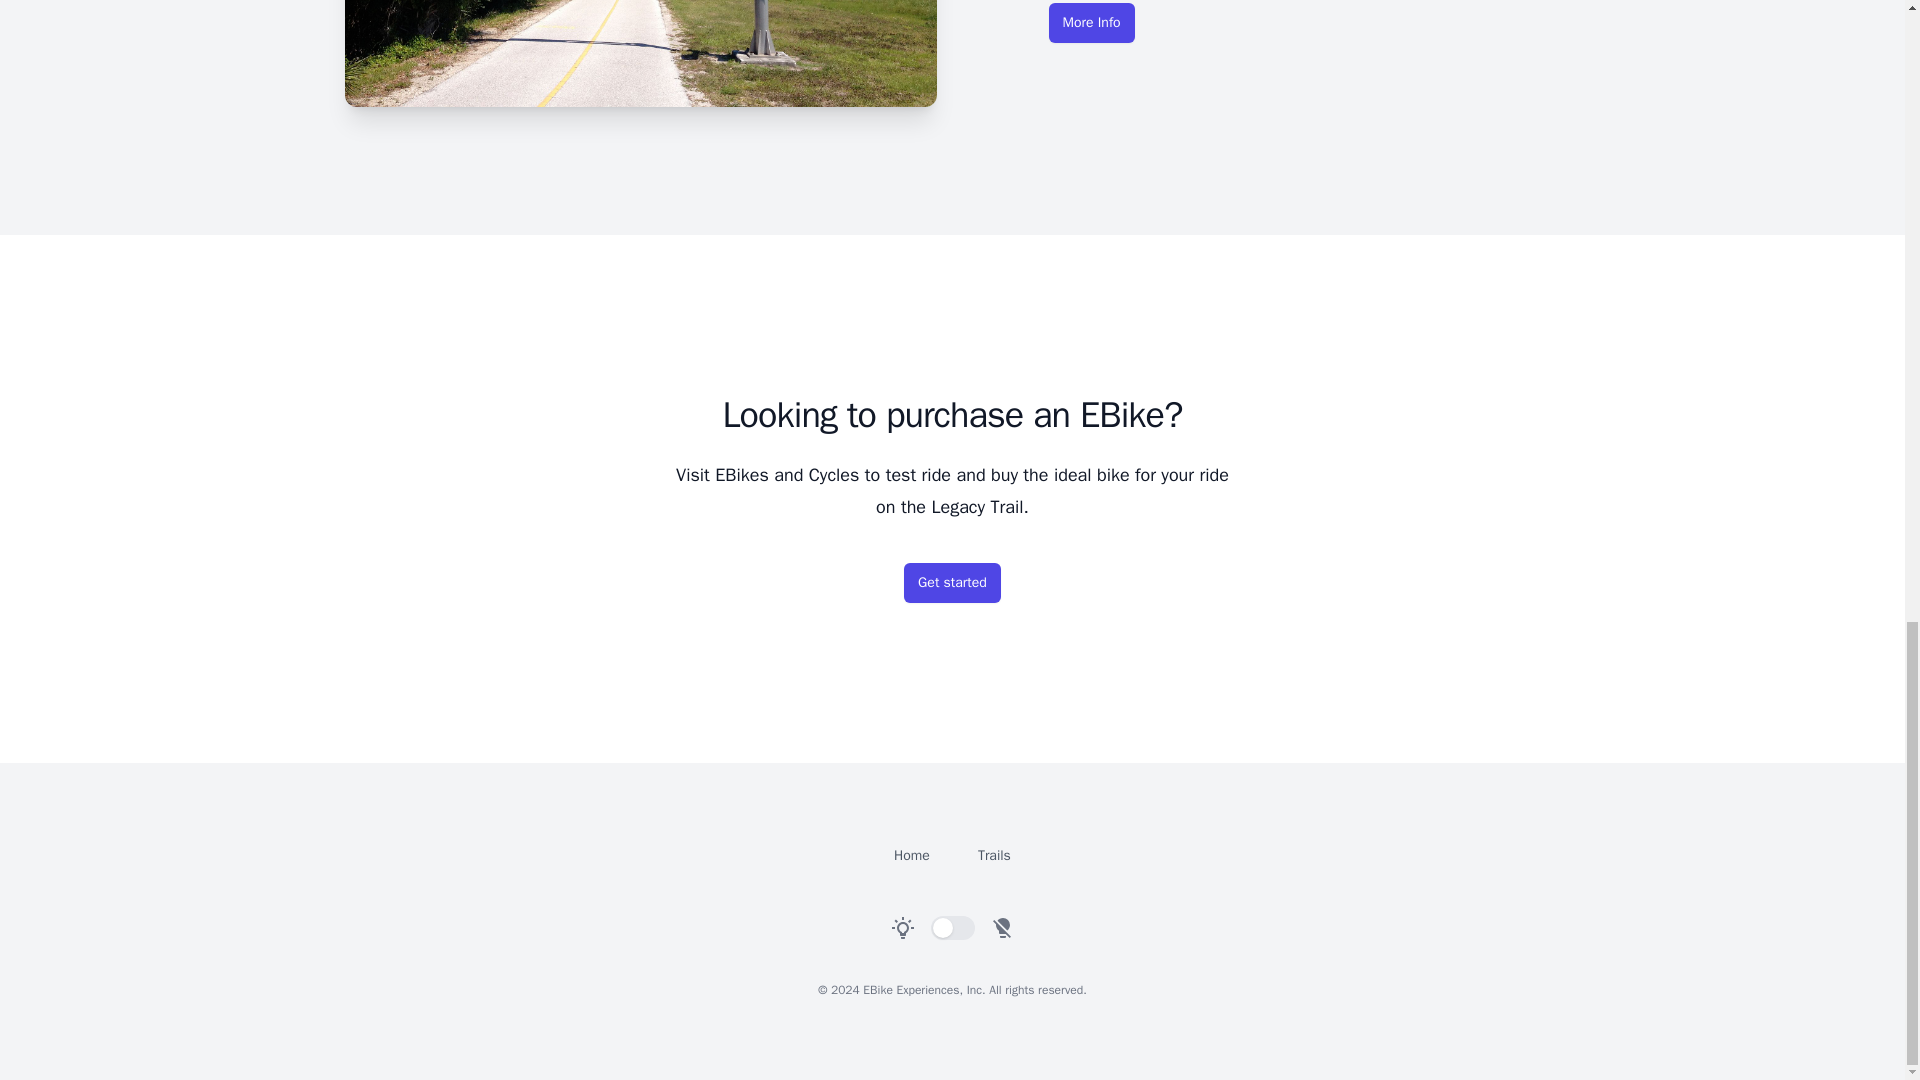 This screenshot has height=1080, width=1920. Describe the element at coordinates (952, 582) in the screenshot. I see `Get started` at that location.